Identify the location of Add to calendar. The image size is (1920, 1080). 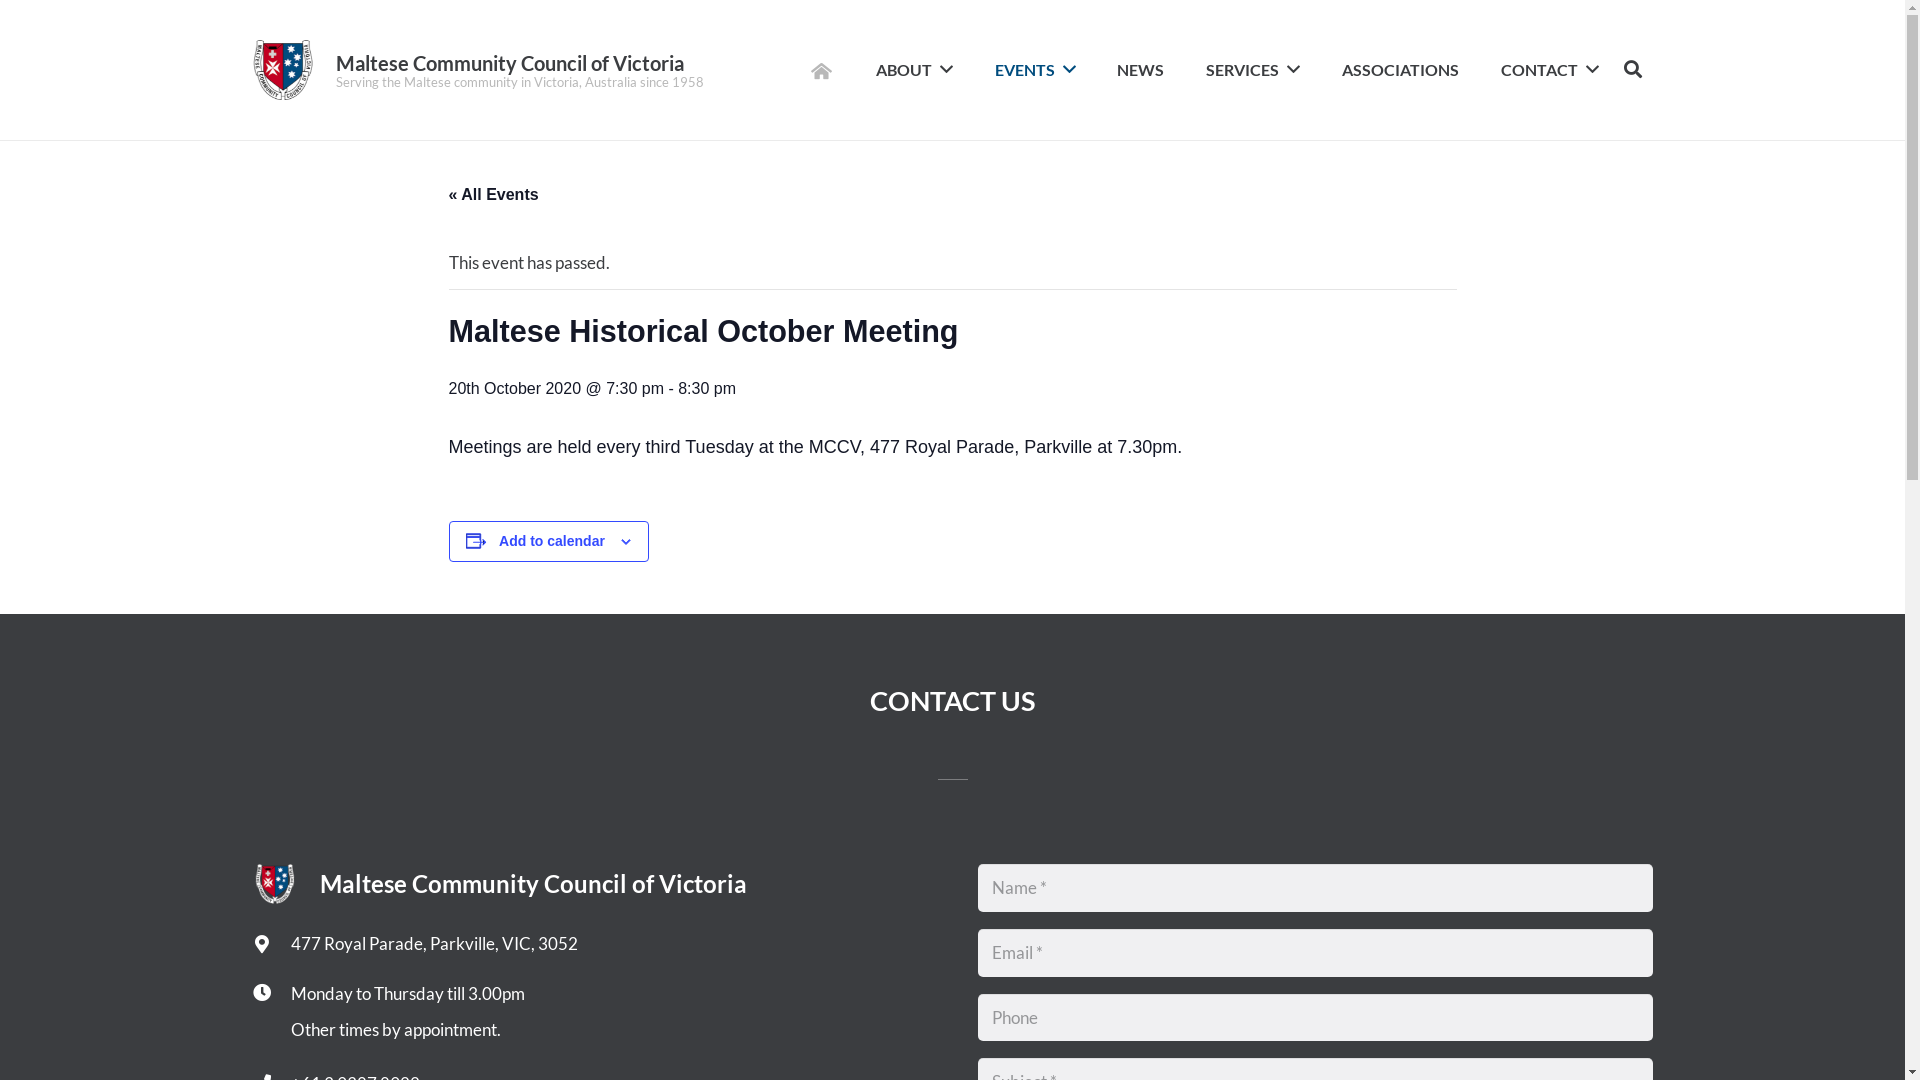
(552, 541).